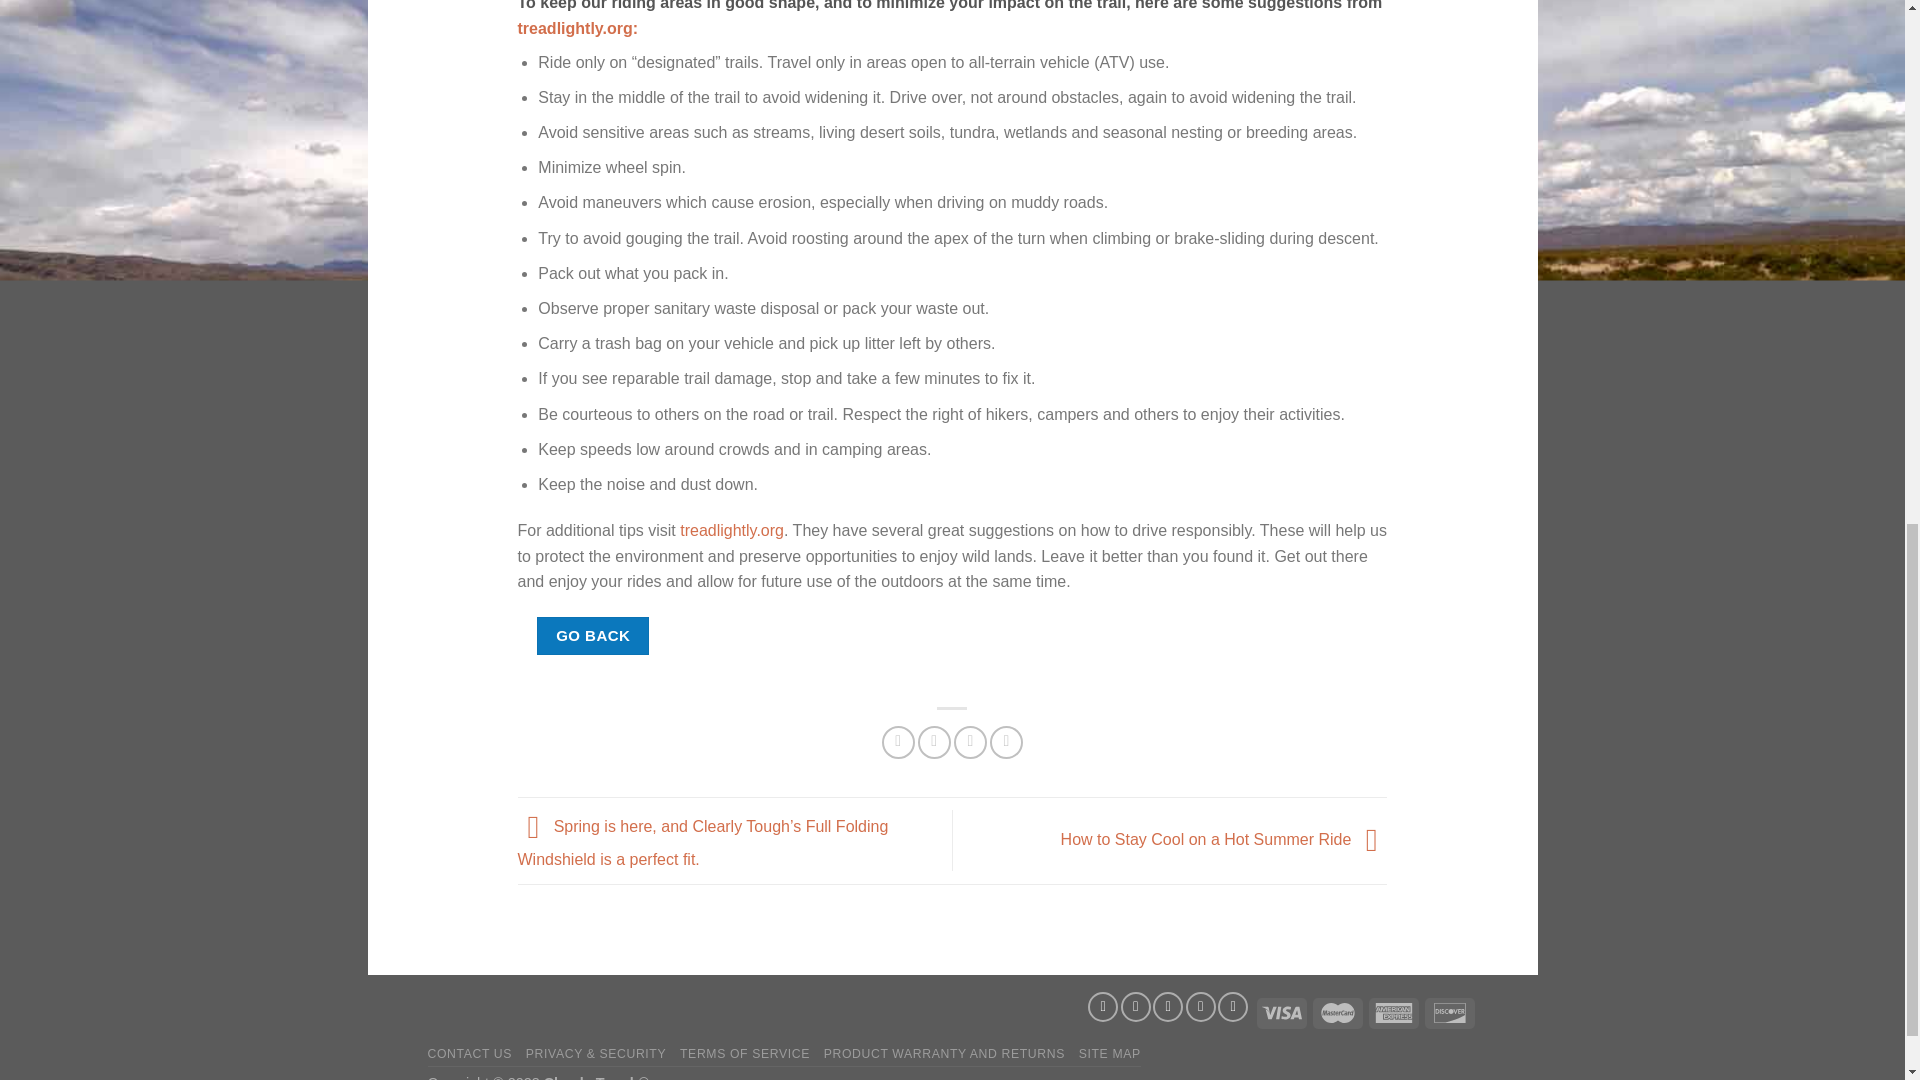  I want to click on Email to a Friend, so click(970, 742).